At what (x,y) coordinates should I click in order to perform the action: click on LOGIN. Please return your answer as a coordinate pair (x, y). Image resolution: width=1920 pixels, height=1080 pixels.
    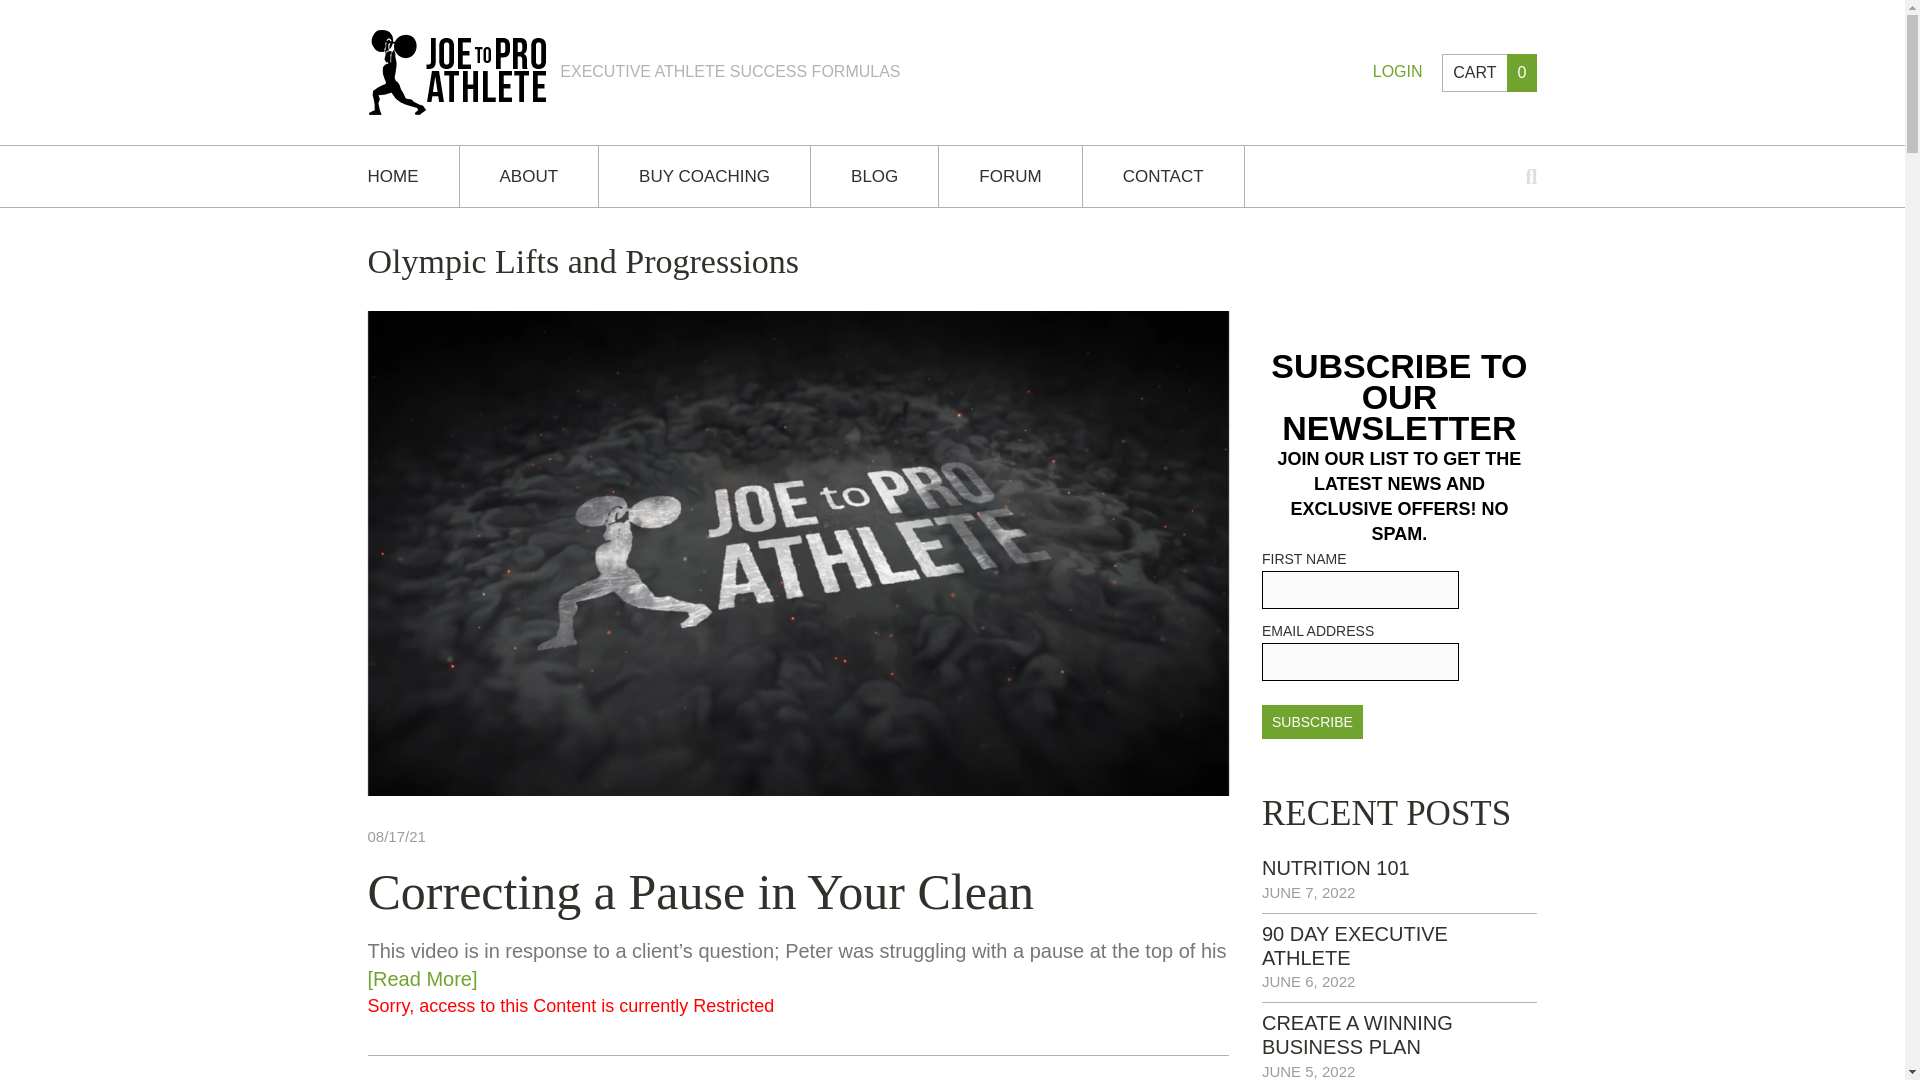
    Looking at the image, I should click on (1397, 70).